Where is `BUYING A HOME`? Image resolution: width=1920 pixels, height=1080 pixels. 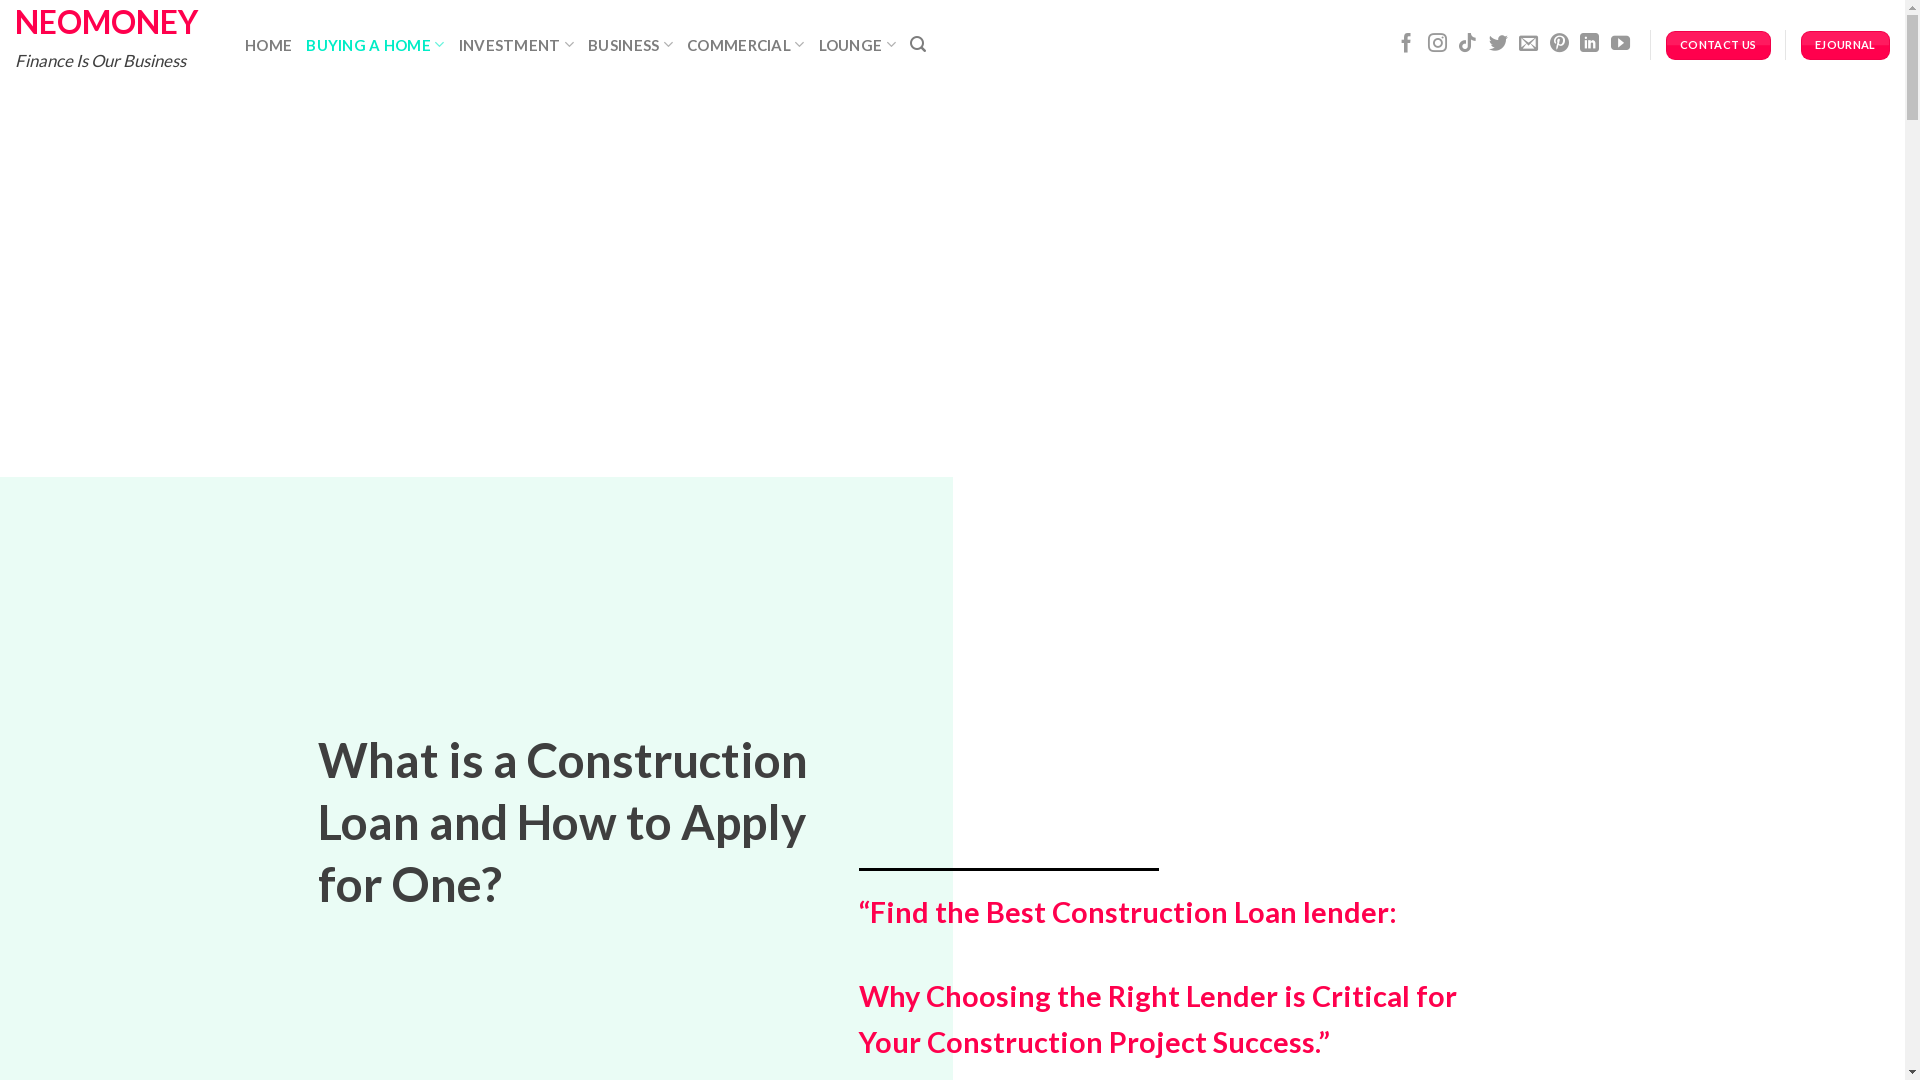 BUYING A HOME is located at coordinates (375, 44).